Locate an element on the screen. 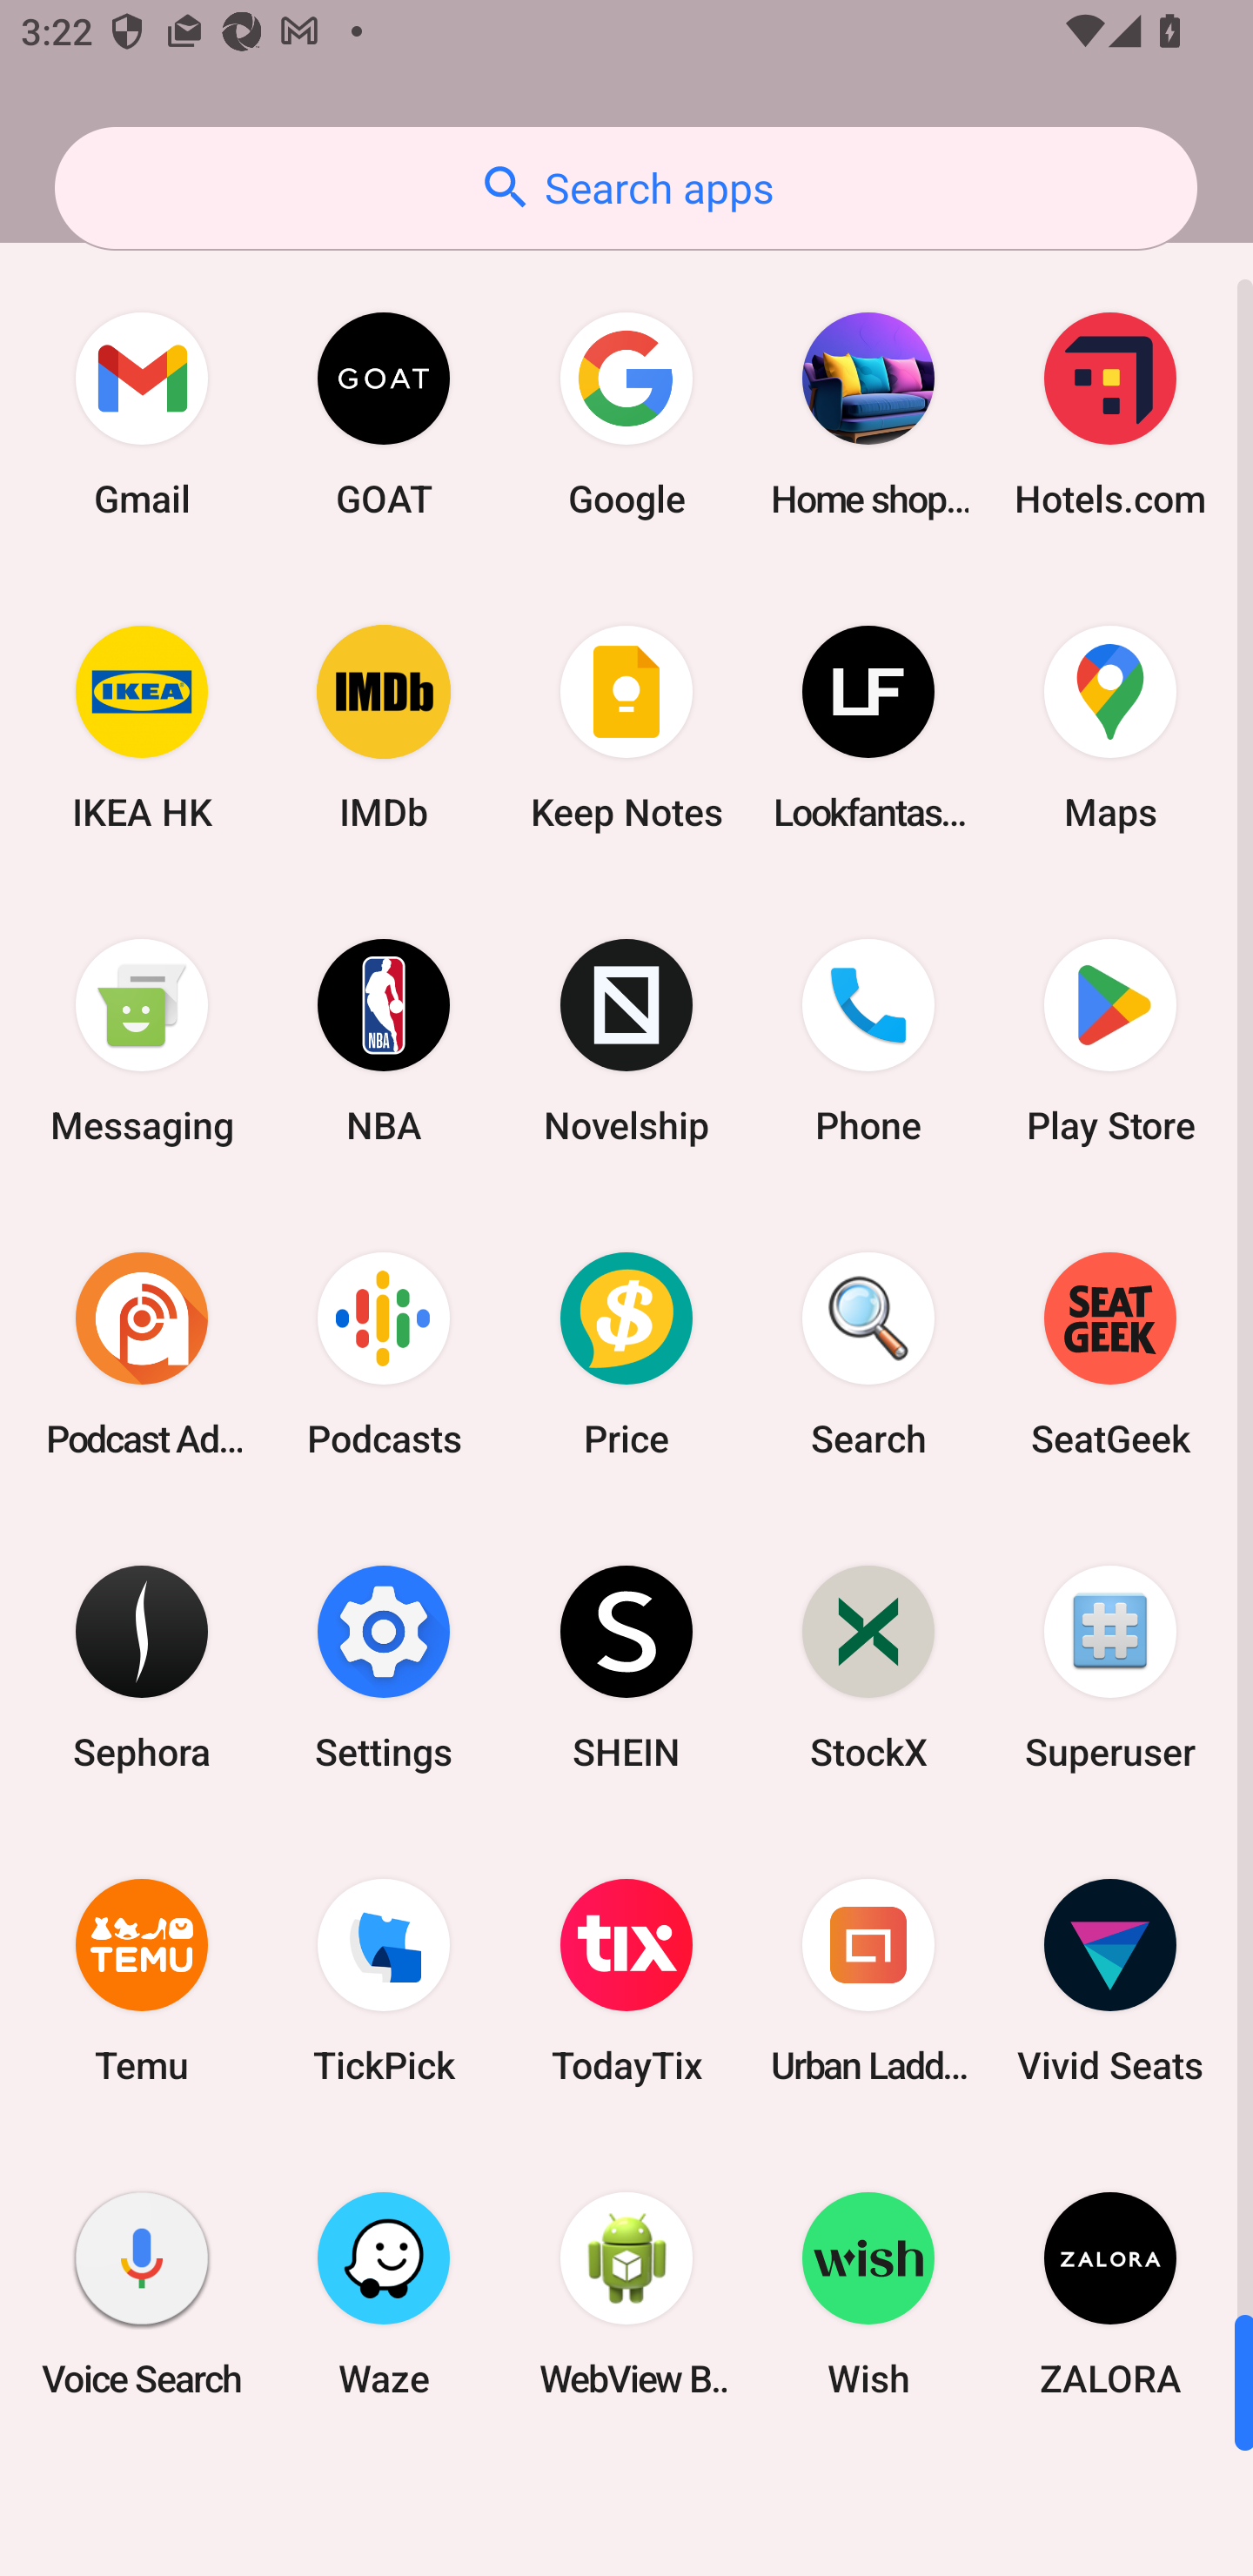 The width and height of the screenshot is (1253, 2576). TodayTix is located at coordinates (626, 1981).